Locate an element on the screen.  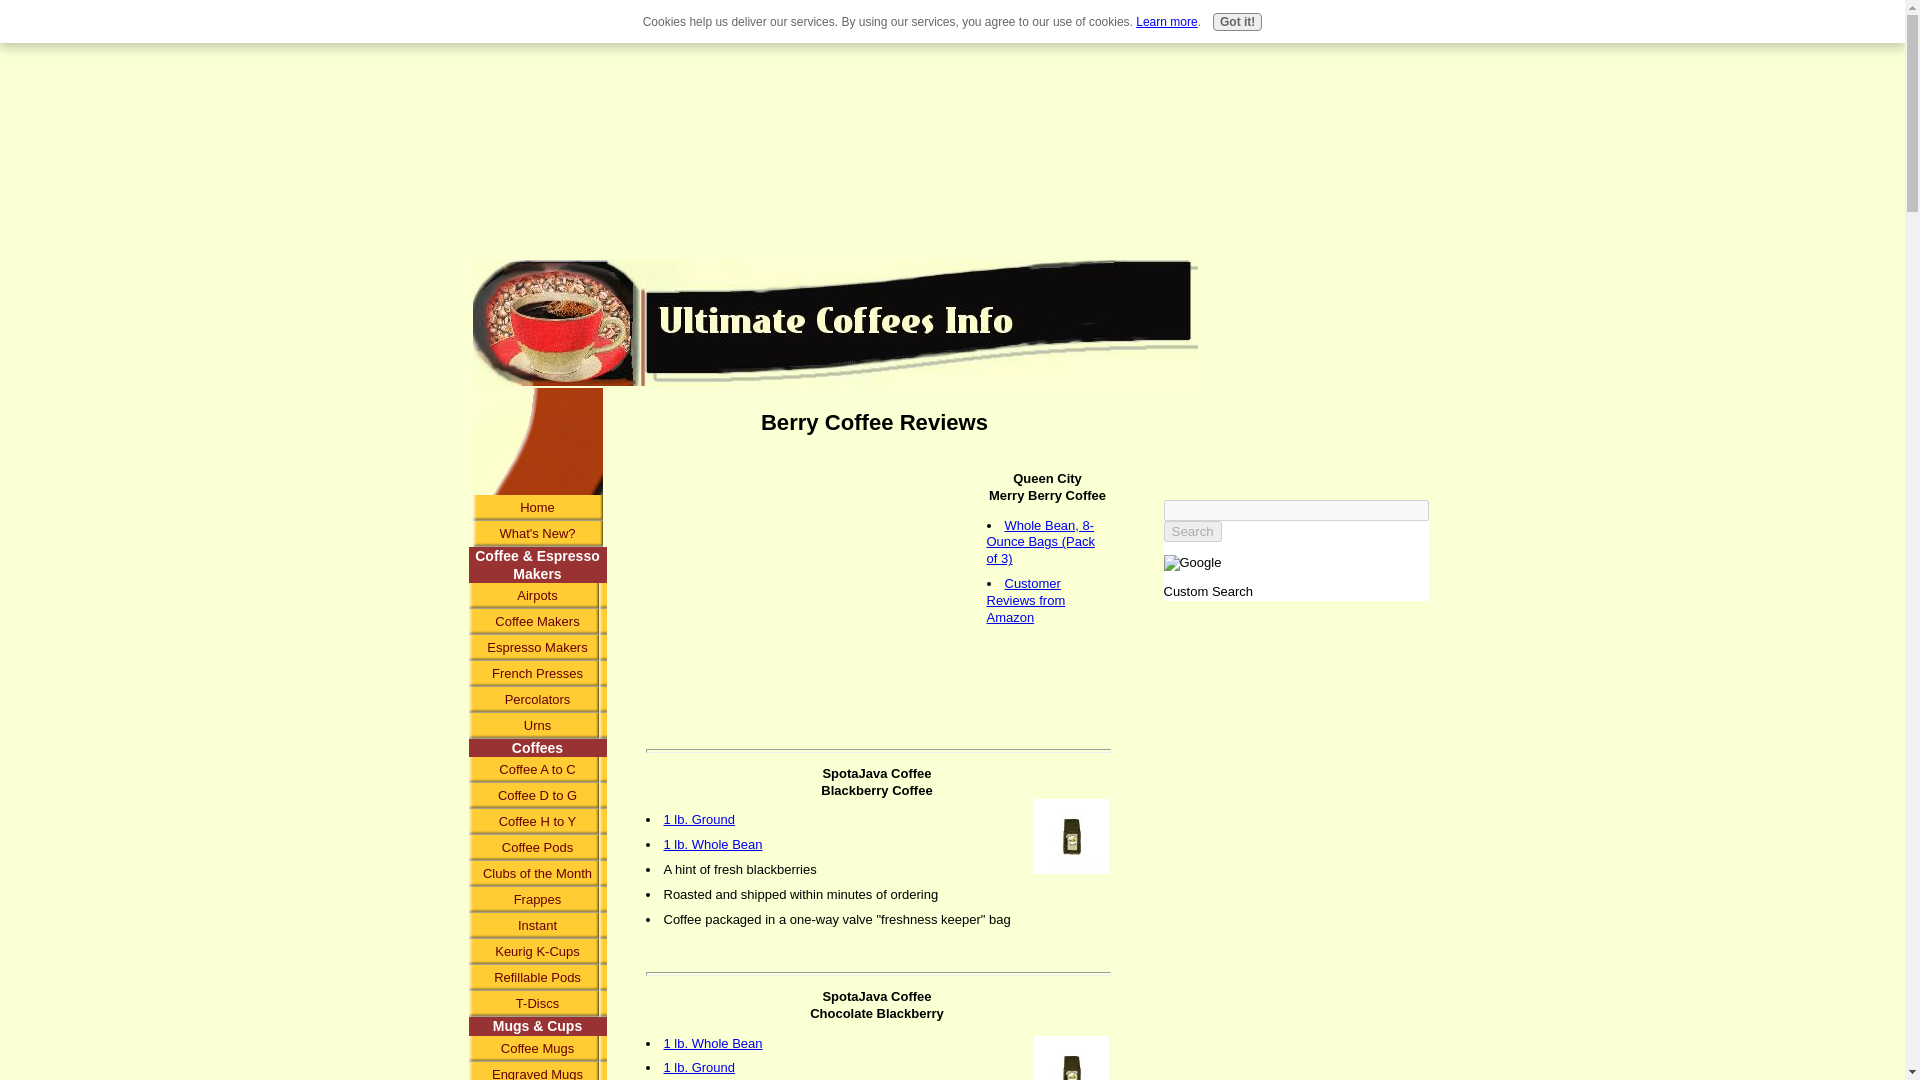
Search is located at coordinates (1192, 531).